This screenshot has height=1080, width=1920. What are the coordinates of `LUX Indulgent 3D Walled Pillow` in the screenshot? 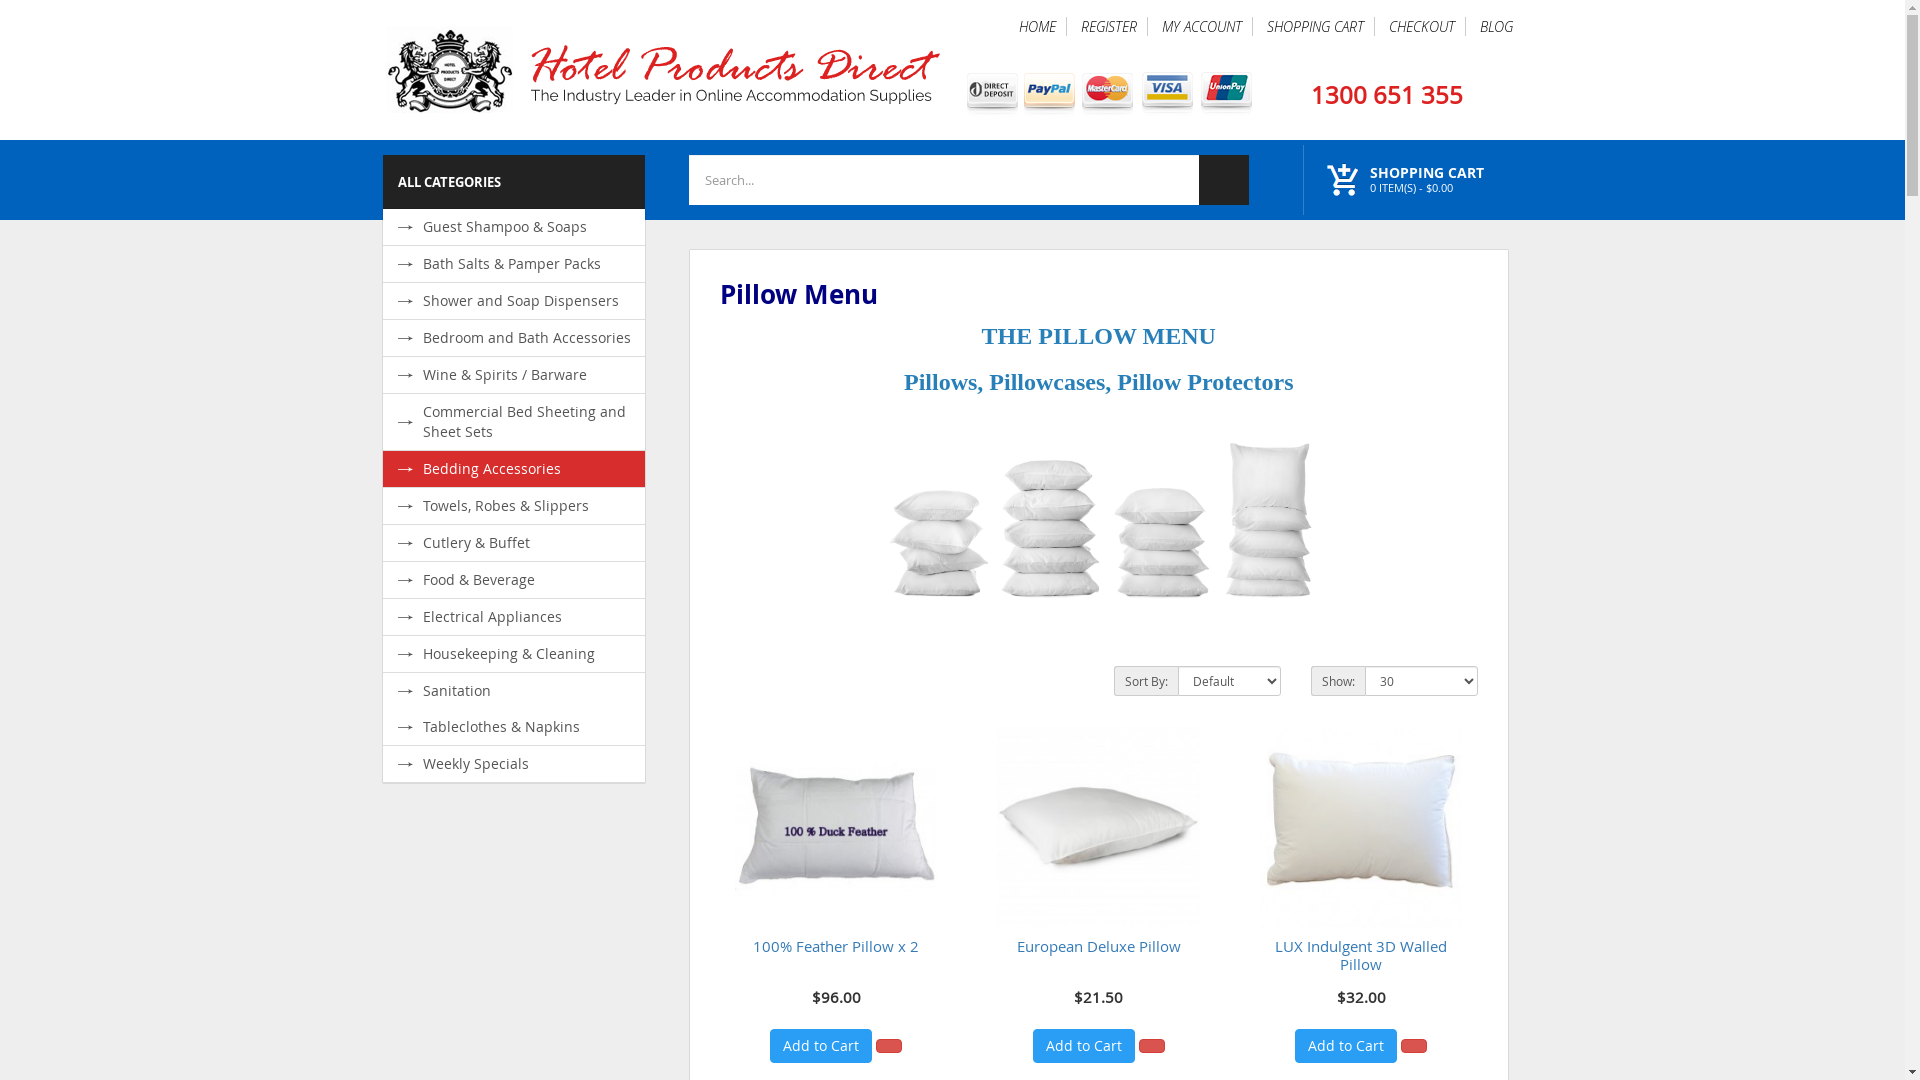 It's located at (1361, 955).